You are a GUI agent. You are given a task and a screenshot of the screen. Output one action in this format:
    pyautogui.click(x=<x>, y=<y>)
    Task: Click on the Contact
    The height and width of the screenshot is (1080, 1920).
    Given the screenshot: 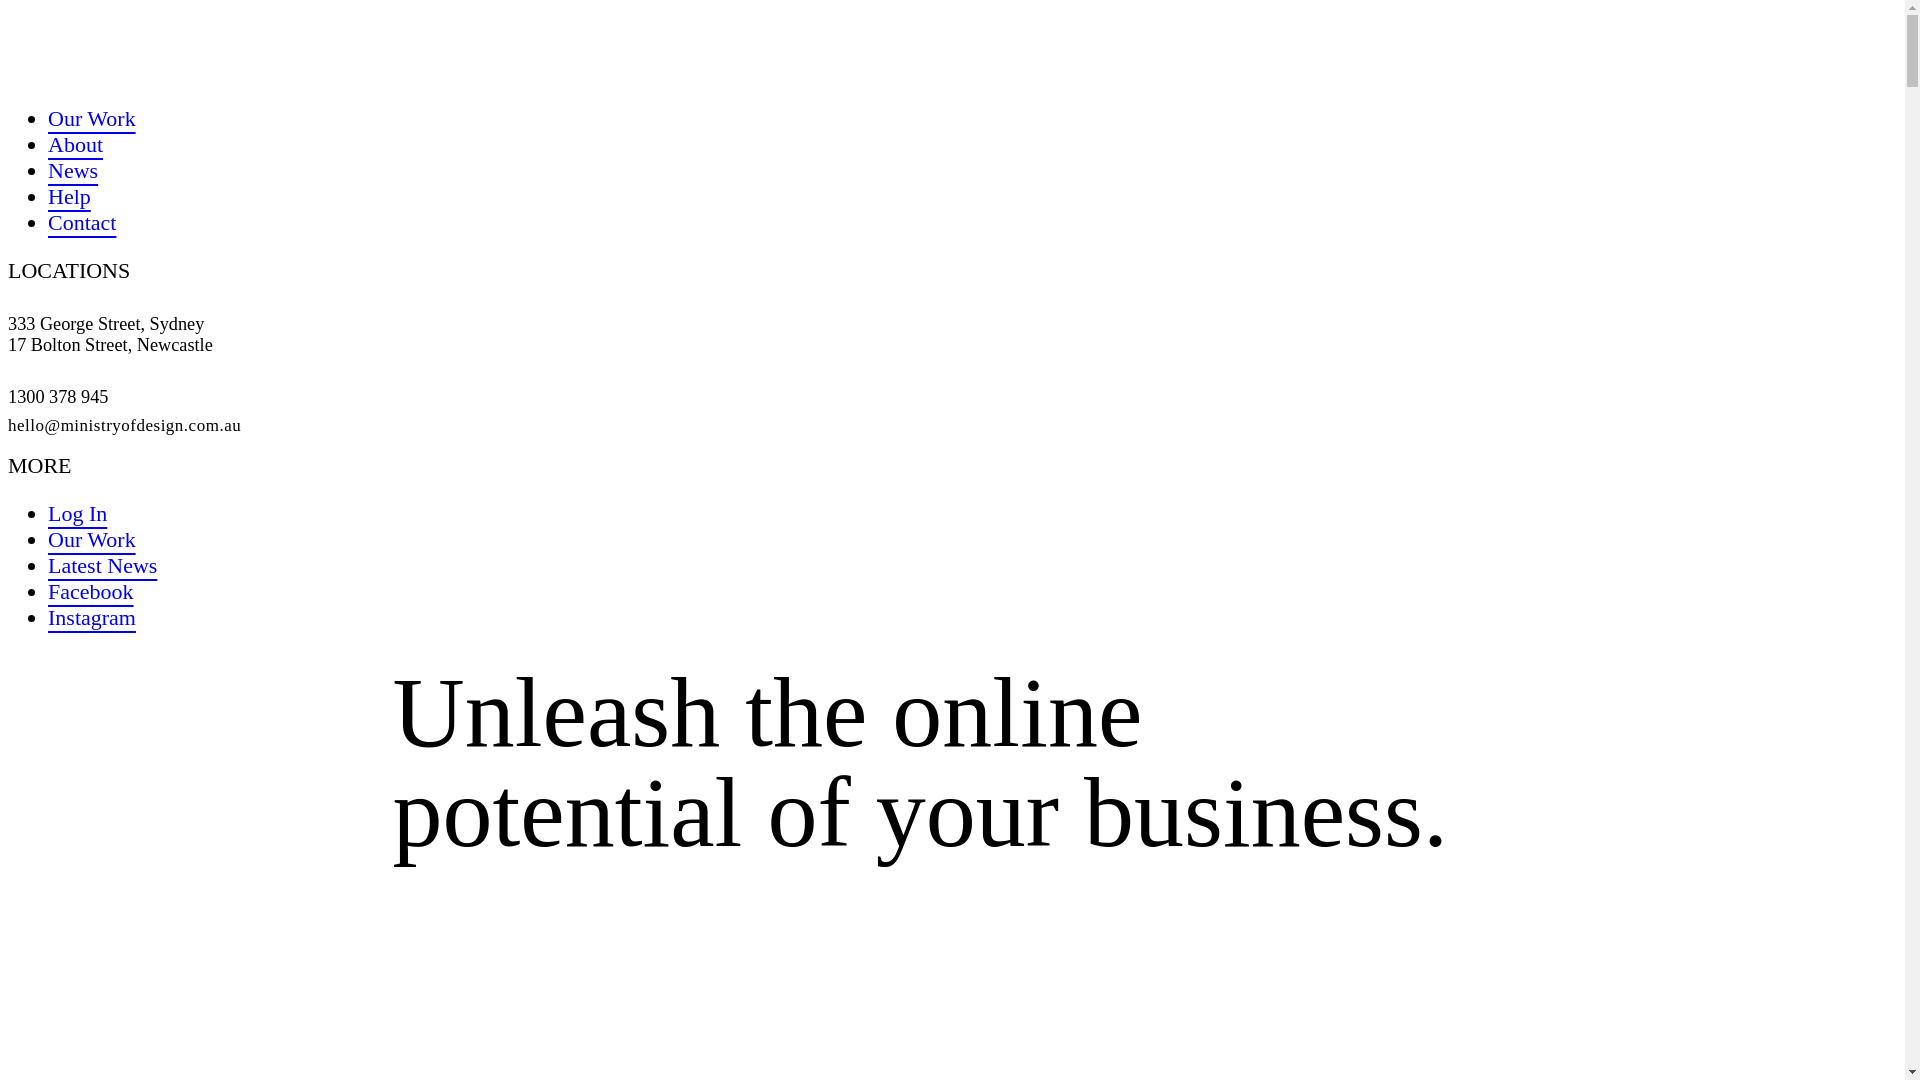 What is the action you would take?
    pyautogui.click(x=82, y=222)
    